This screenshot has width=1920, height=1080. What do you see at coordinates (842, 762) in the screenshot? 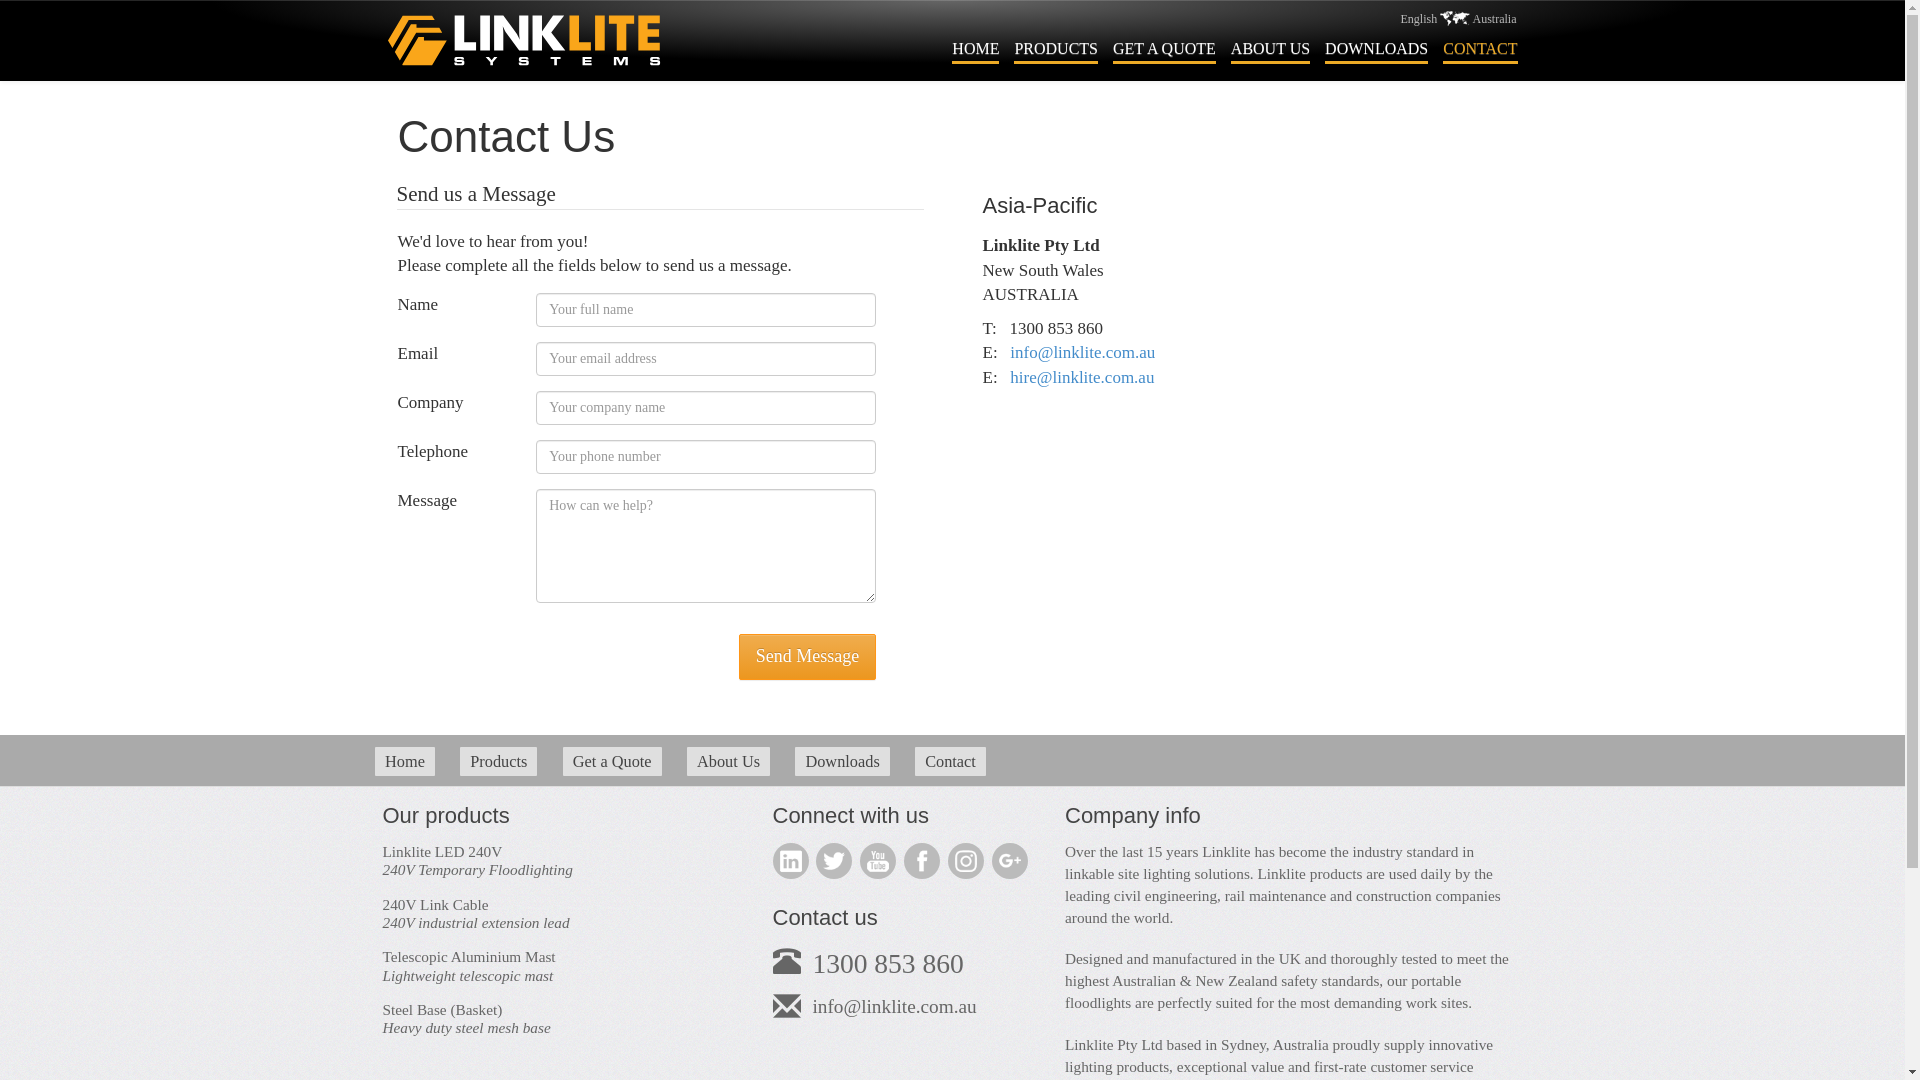
I see `Downloads` at bounding box center [842, 762].